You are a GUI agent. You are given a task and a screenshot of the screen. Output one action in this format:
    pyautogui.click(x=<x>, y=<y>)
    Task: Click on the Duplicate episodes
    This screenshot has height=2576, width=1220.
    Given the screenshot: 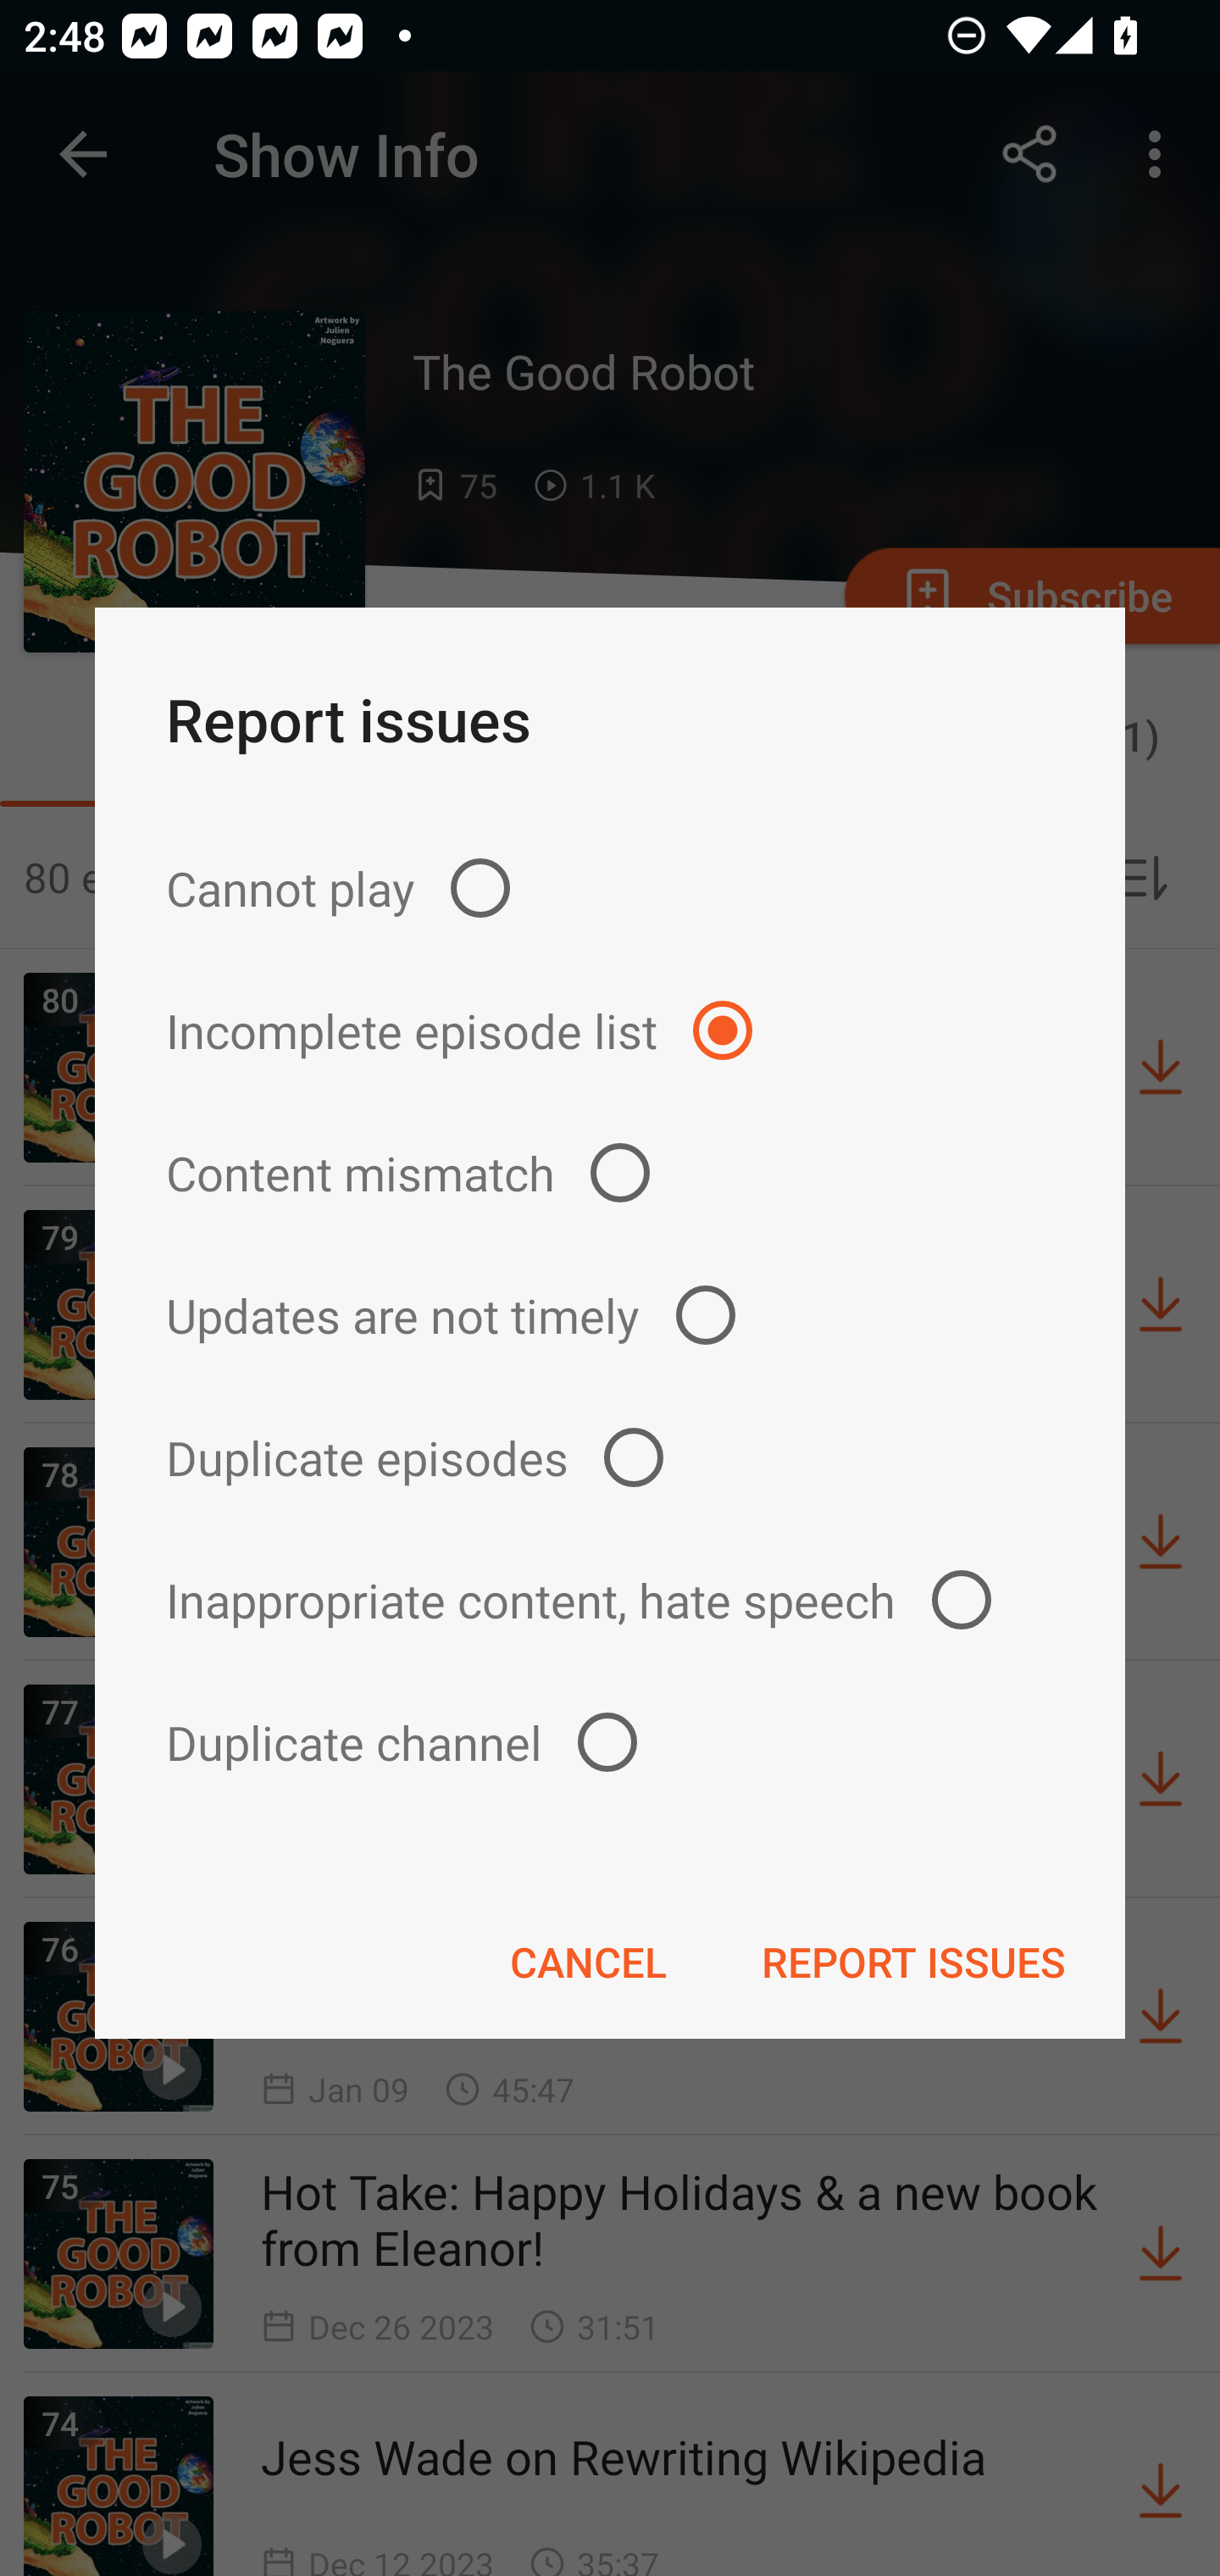 What is the action you would take?
    pyautogui.click(x=610, y=1456)
    